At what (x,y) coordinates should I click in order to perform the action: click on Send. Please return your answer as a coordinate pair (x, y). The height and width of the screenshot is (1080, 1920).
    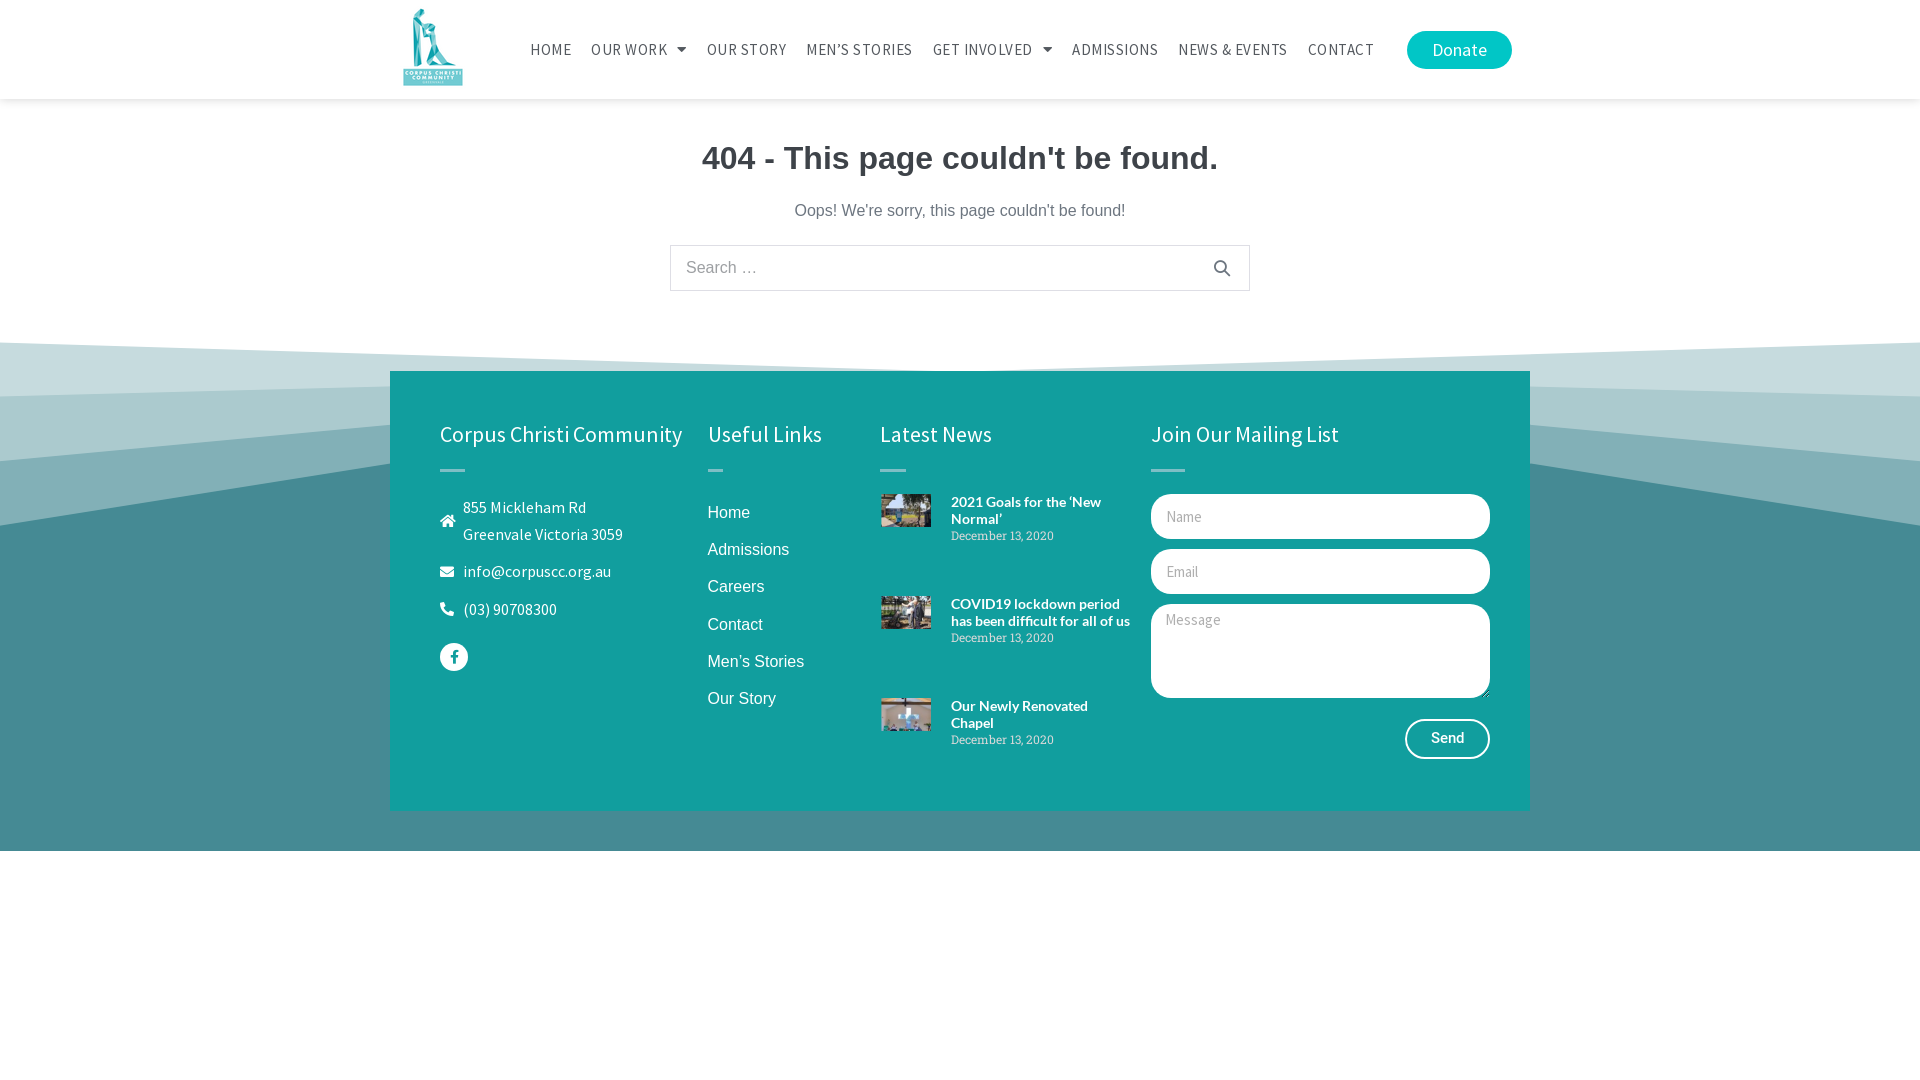
    Looking at the image, I should click on (1448, 738).